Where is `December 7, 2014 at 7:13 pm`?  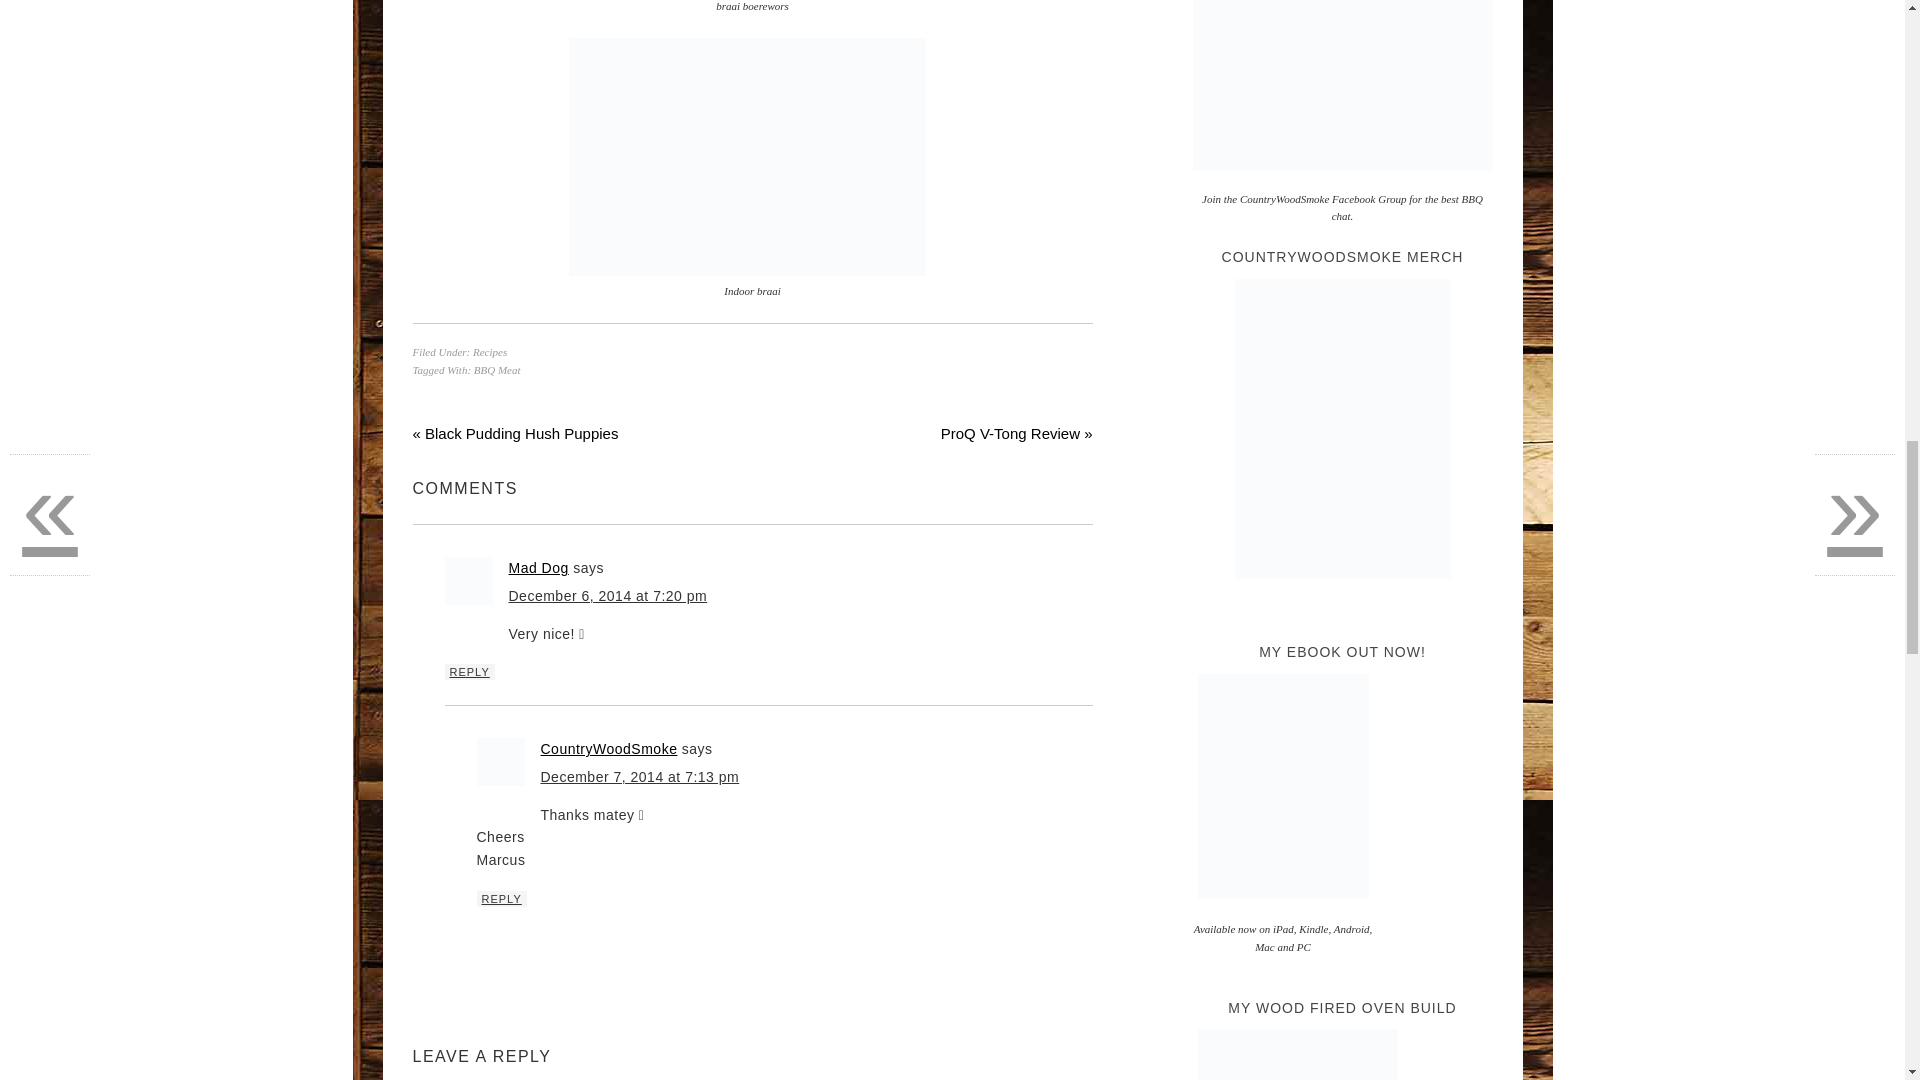 December 7, 2014 at 7:13 pm is located at coordinates (639, 776).